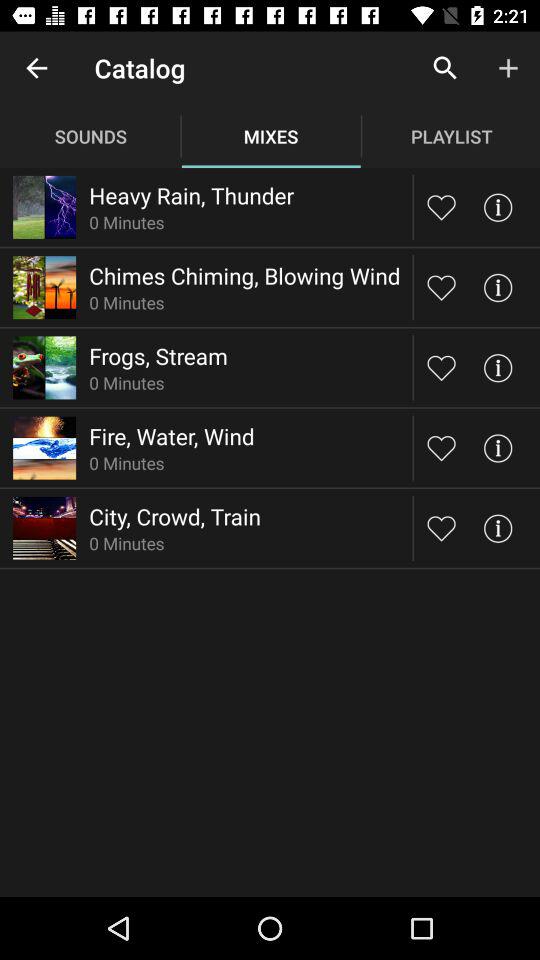 The height and width of the screenshot is (960, 540). I want to click on love the rain, so click(442, 206).